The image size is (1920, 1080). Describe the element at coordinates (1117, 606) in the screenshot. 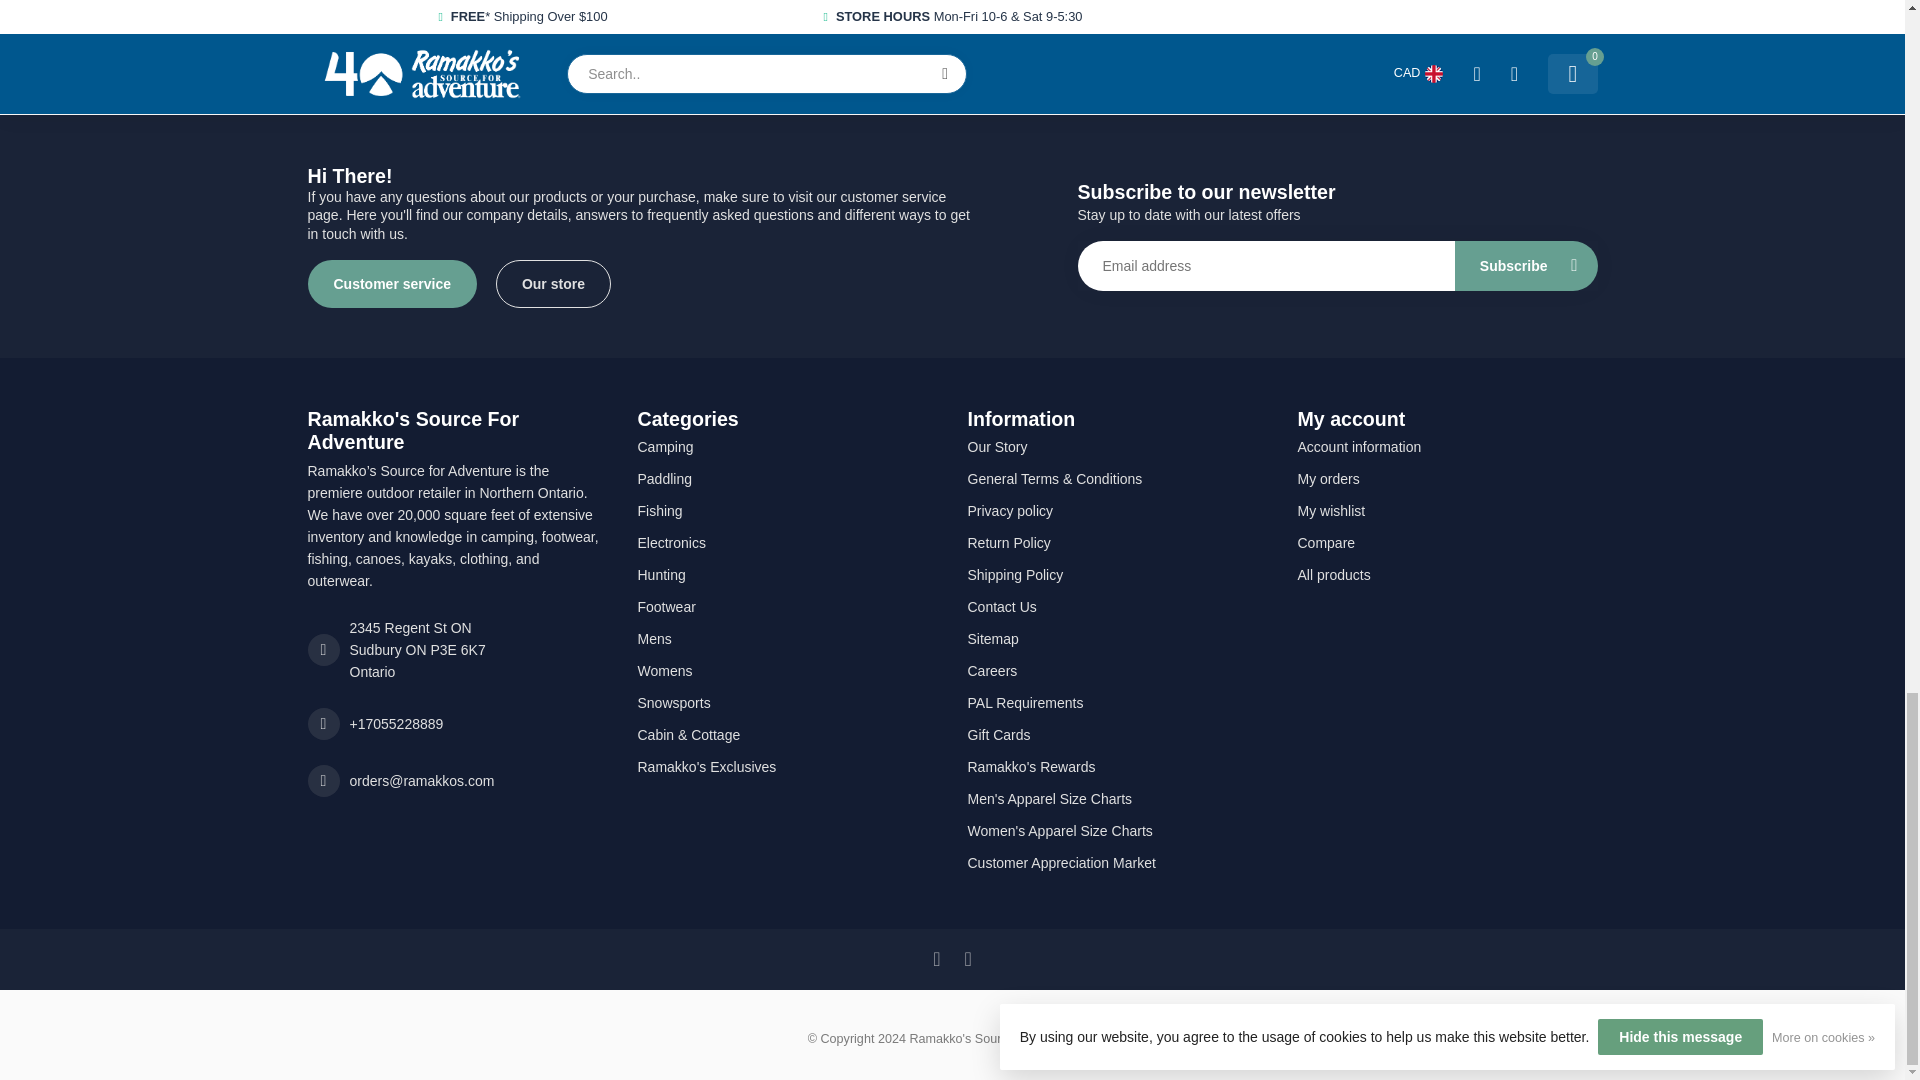

I see `Contact Us` at that location.